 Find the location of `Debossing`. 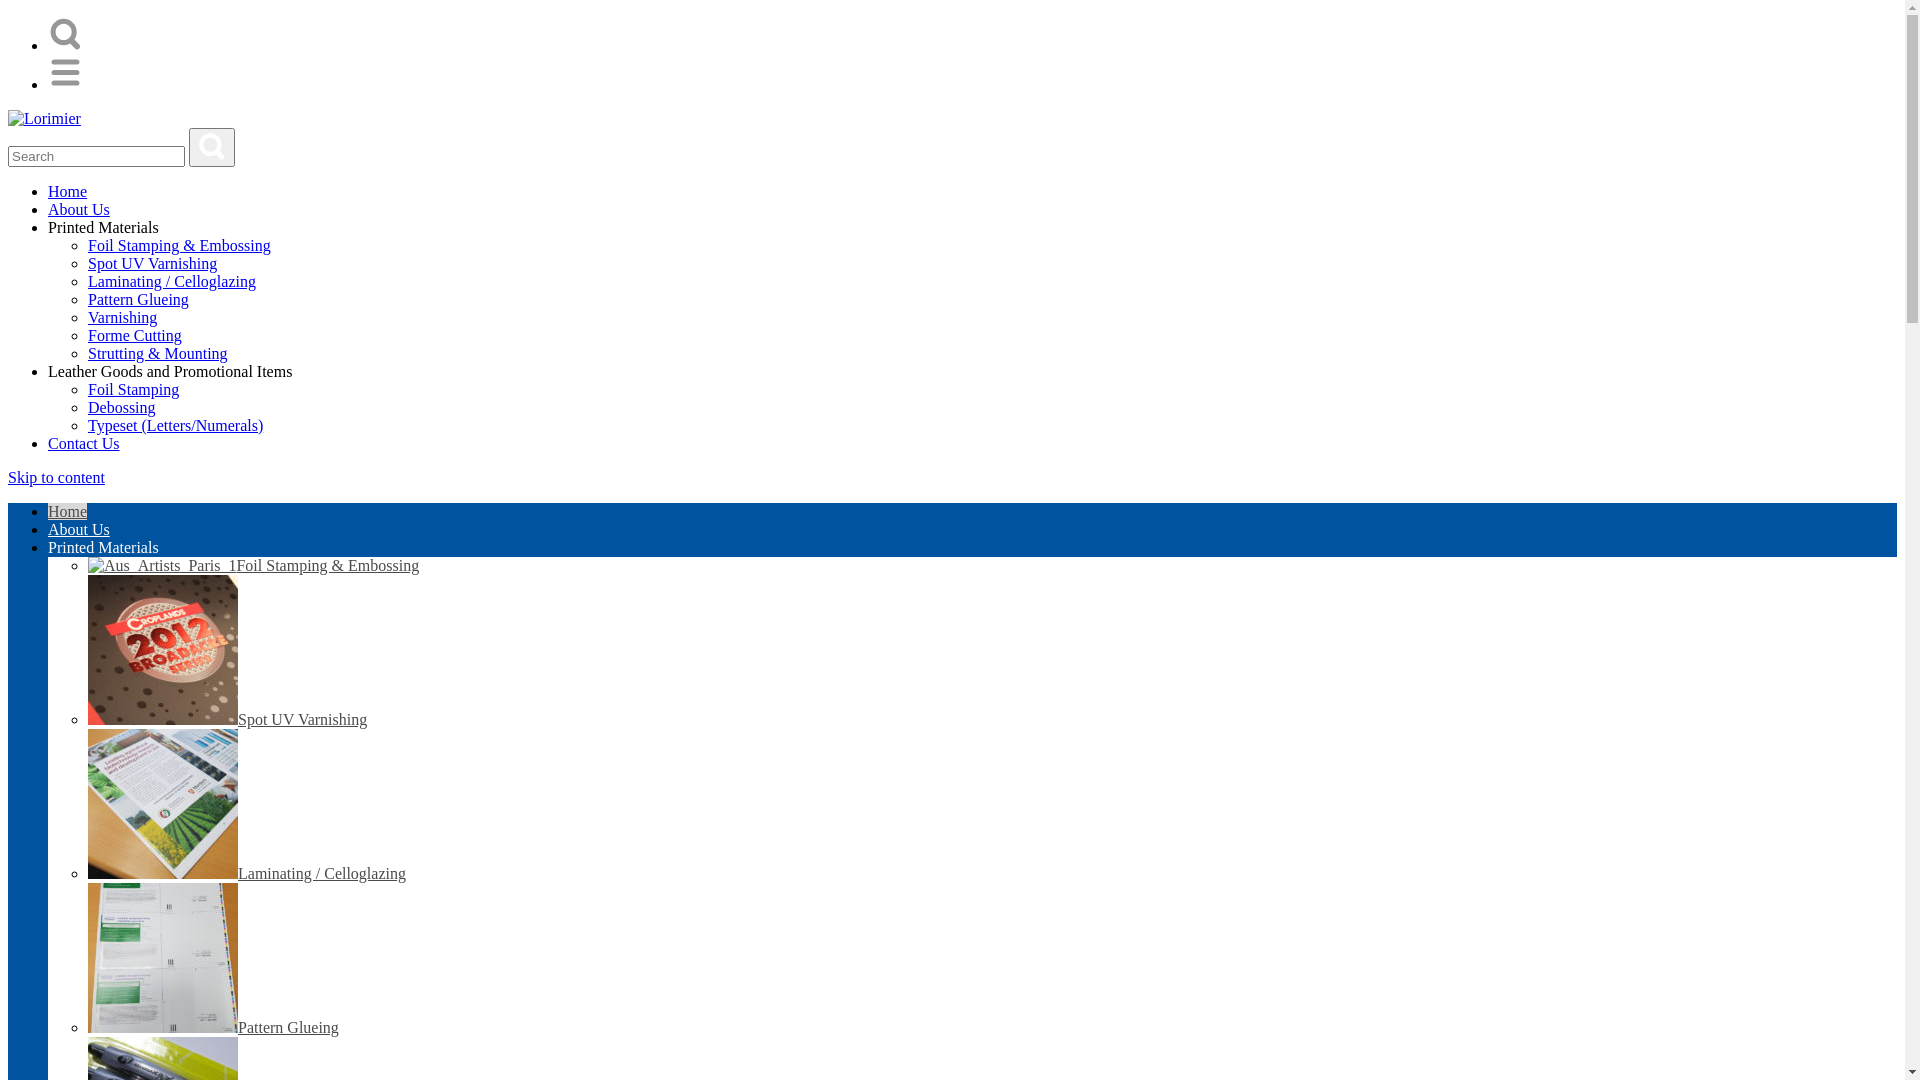

Debossing is located at coordinates (122, 408).